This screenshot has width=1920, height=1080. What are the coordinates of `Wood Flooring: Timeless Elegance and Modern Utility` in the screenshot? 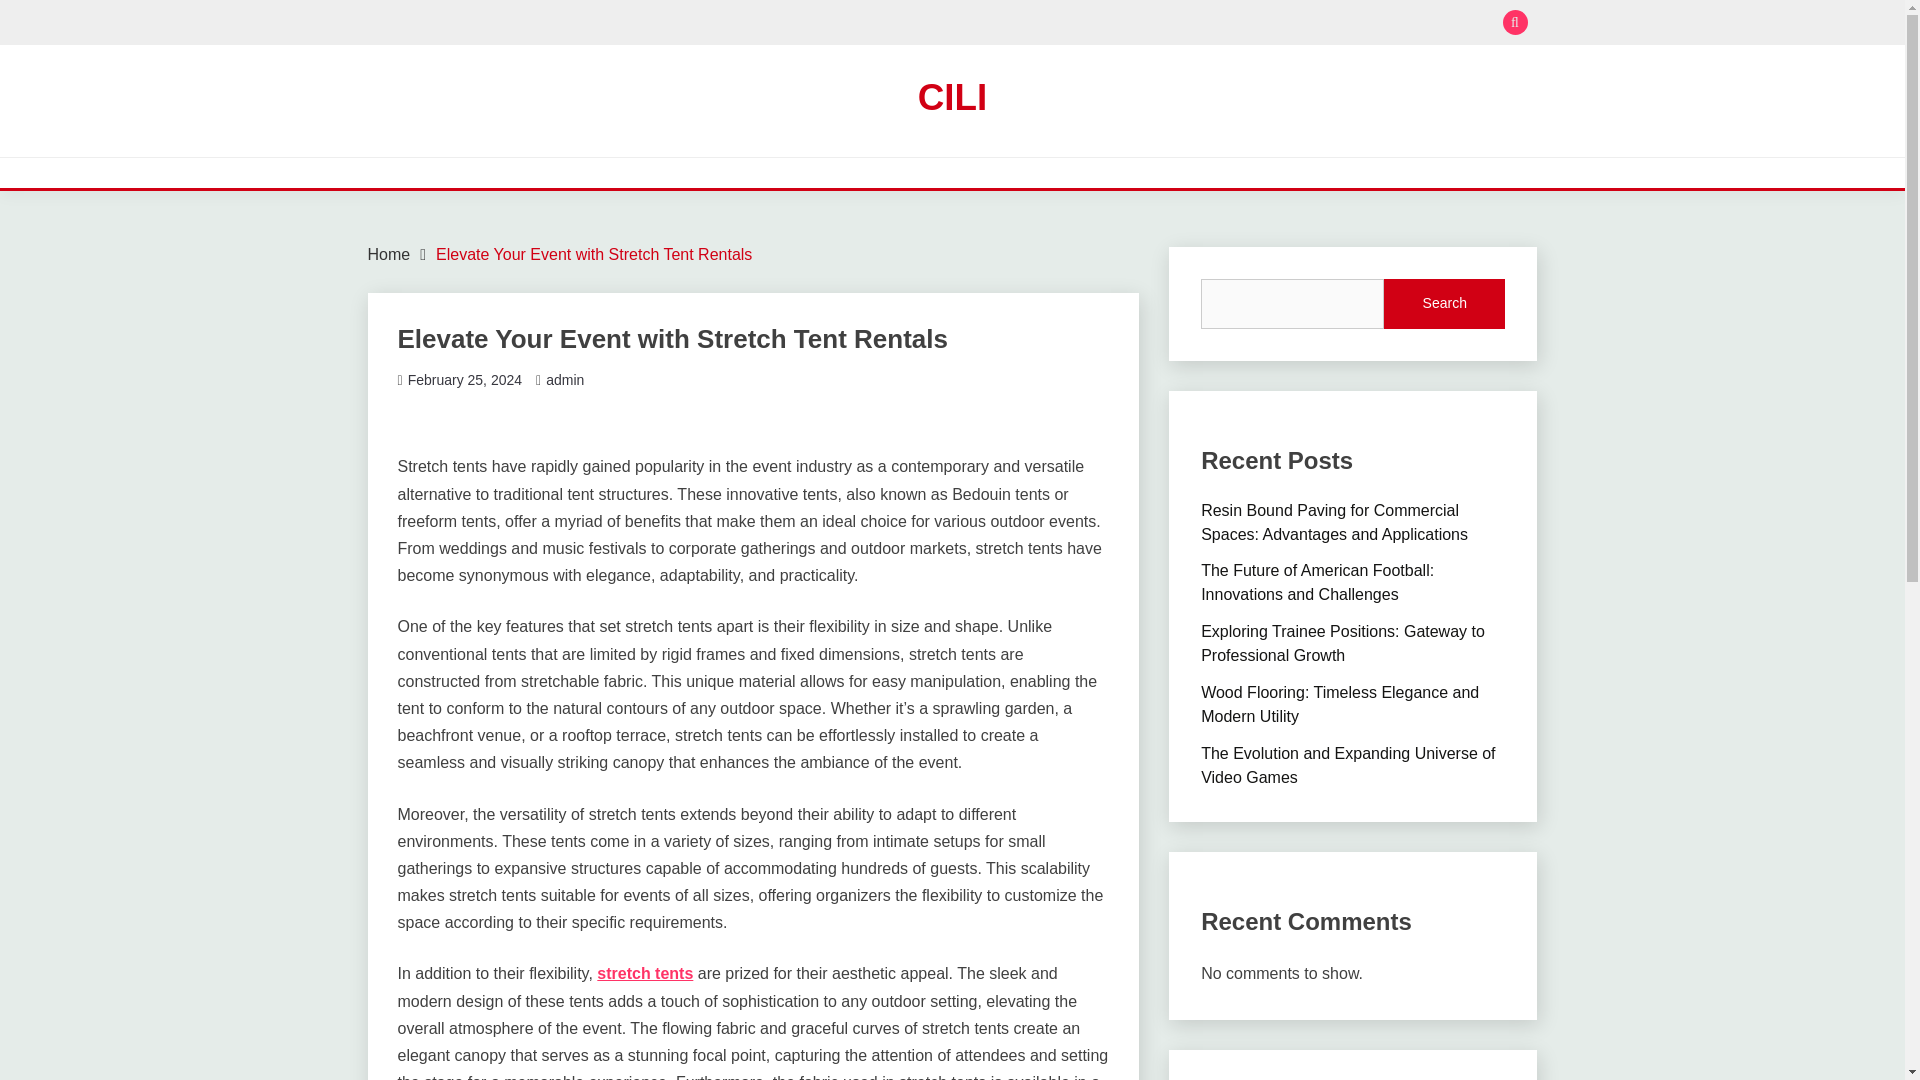 It's located at (1340, 704).